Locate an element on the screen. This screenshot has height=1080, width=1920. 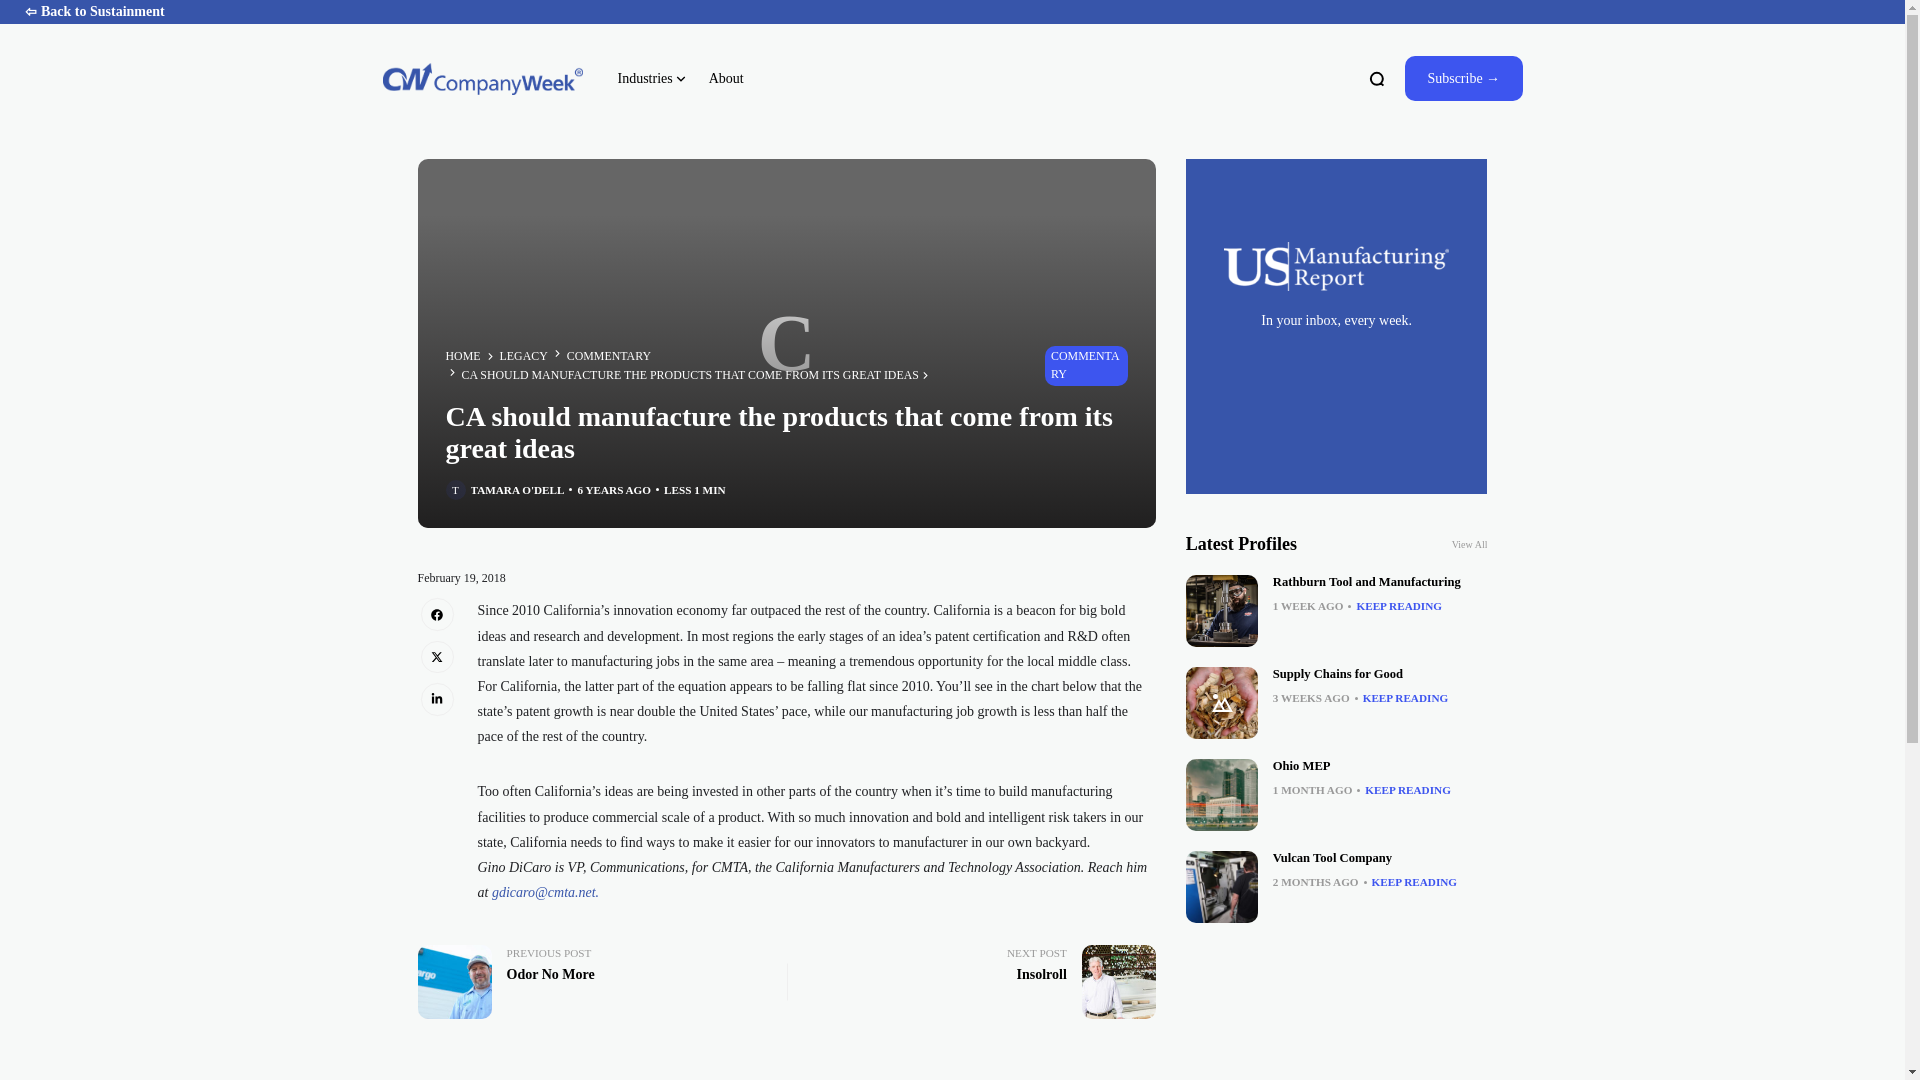
6 YEARS AGO is located at coordinates (614, 490).